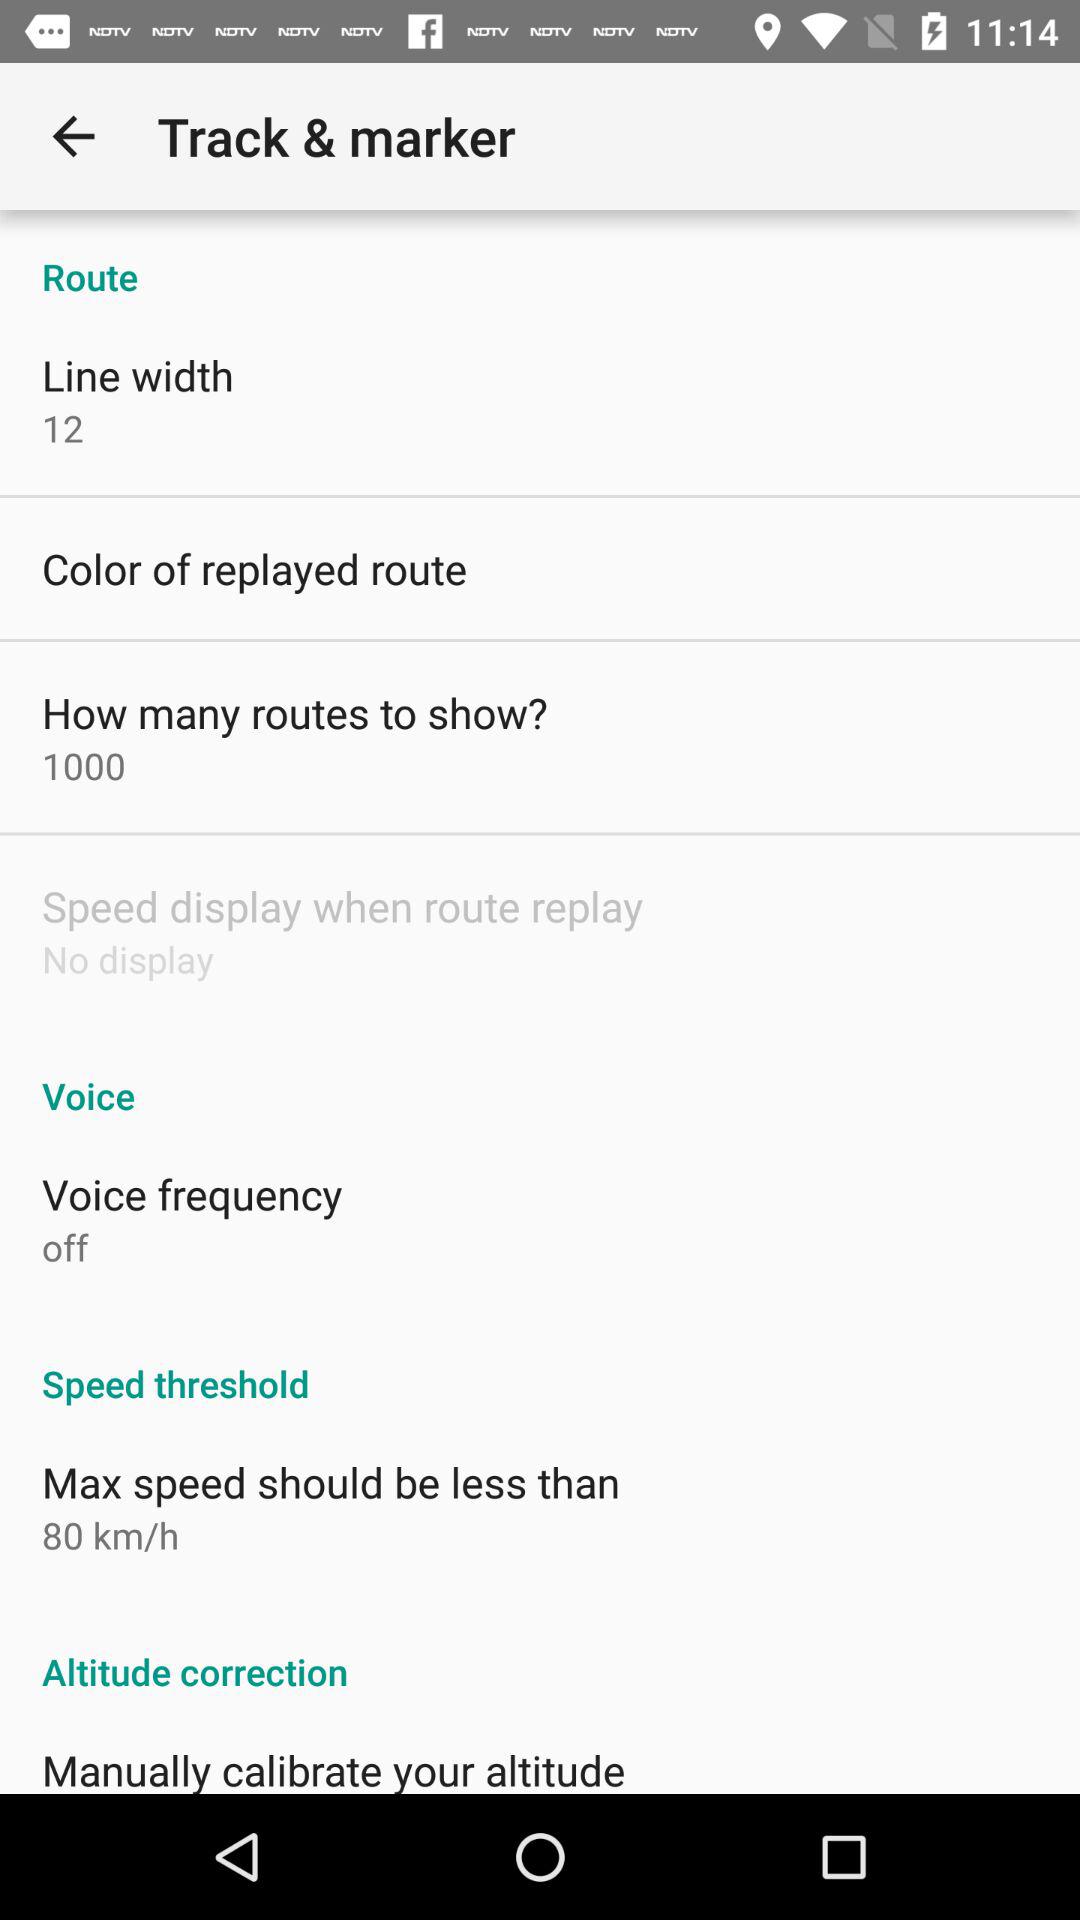 The height and width of the screenshot is (1920, 1080). I want to click on flip until color of replayed icon, so click(254, 568).